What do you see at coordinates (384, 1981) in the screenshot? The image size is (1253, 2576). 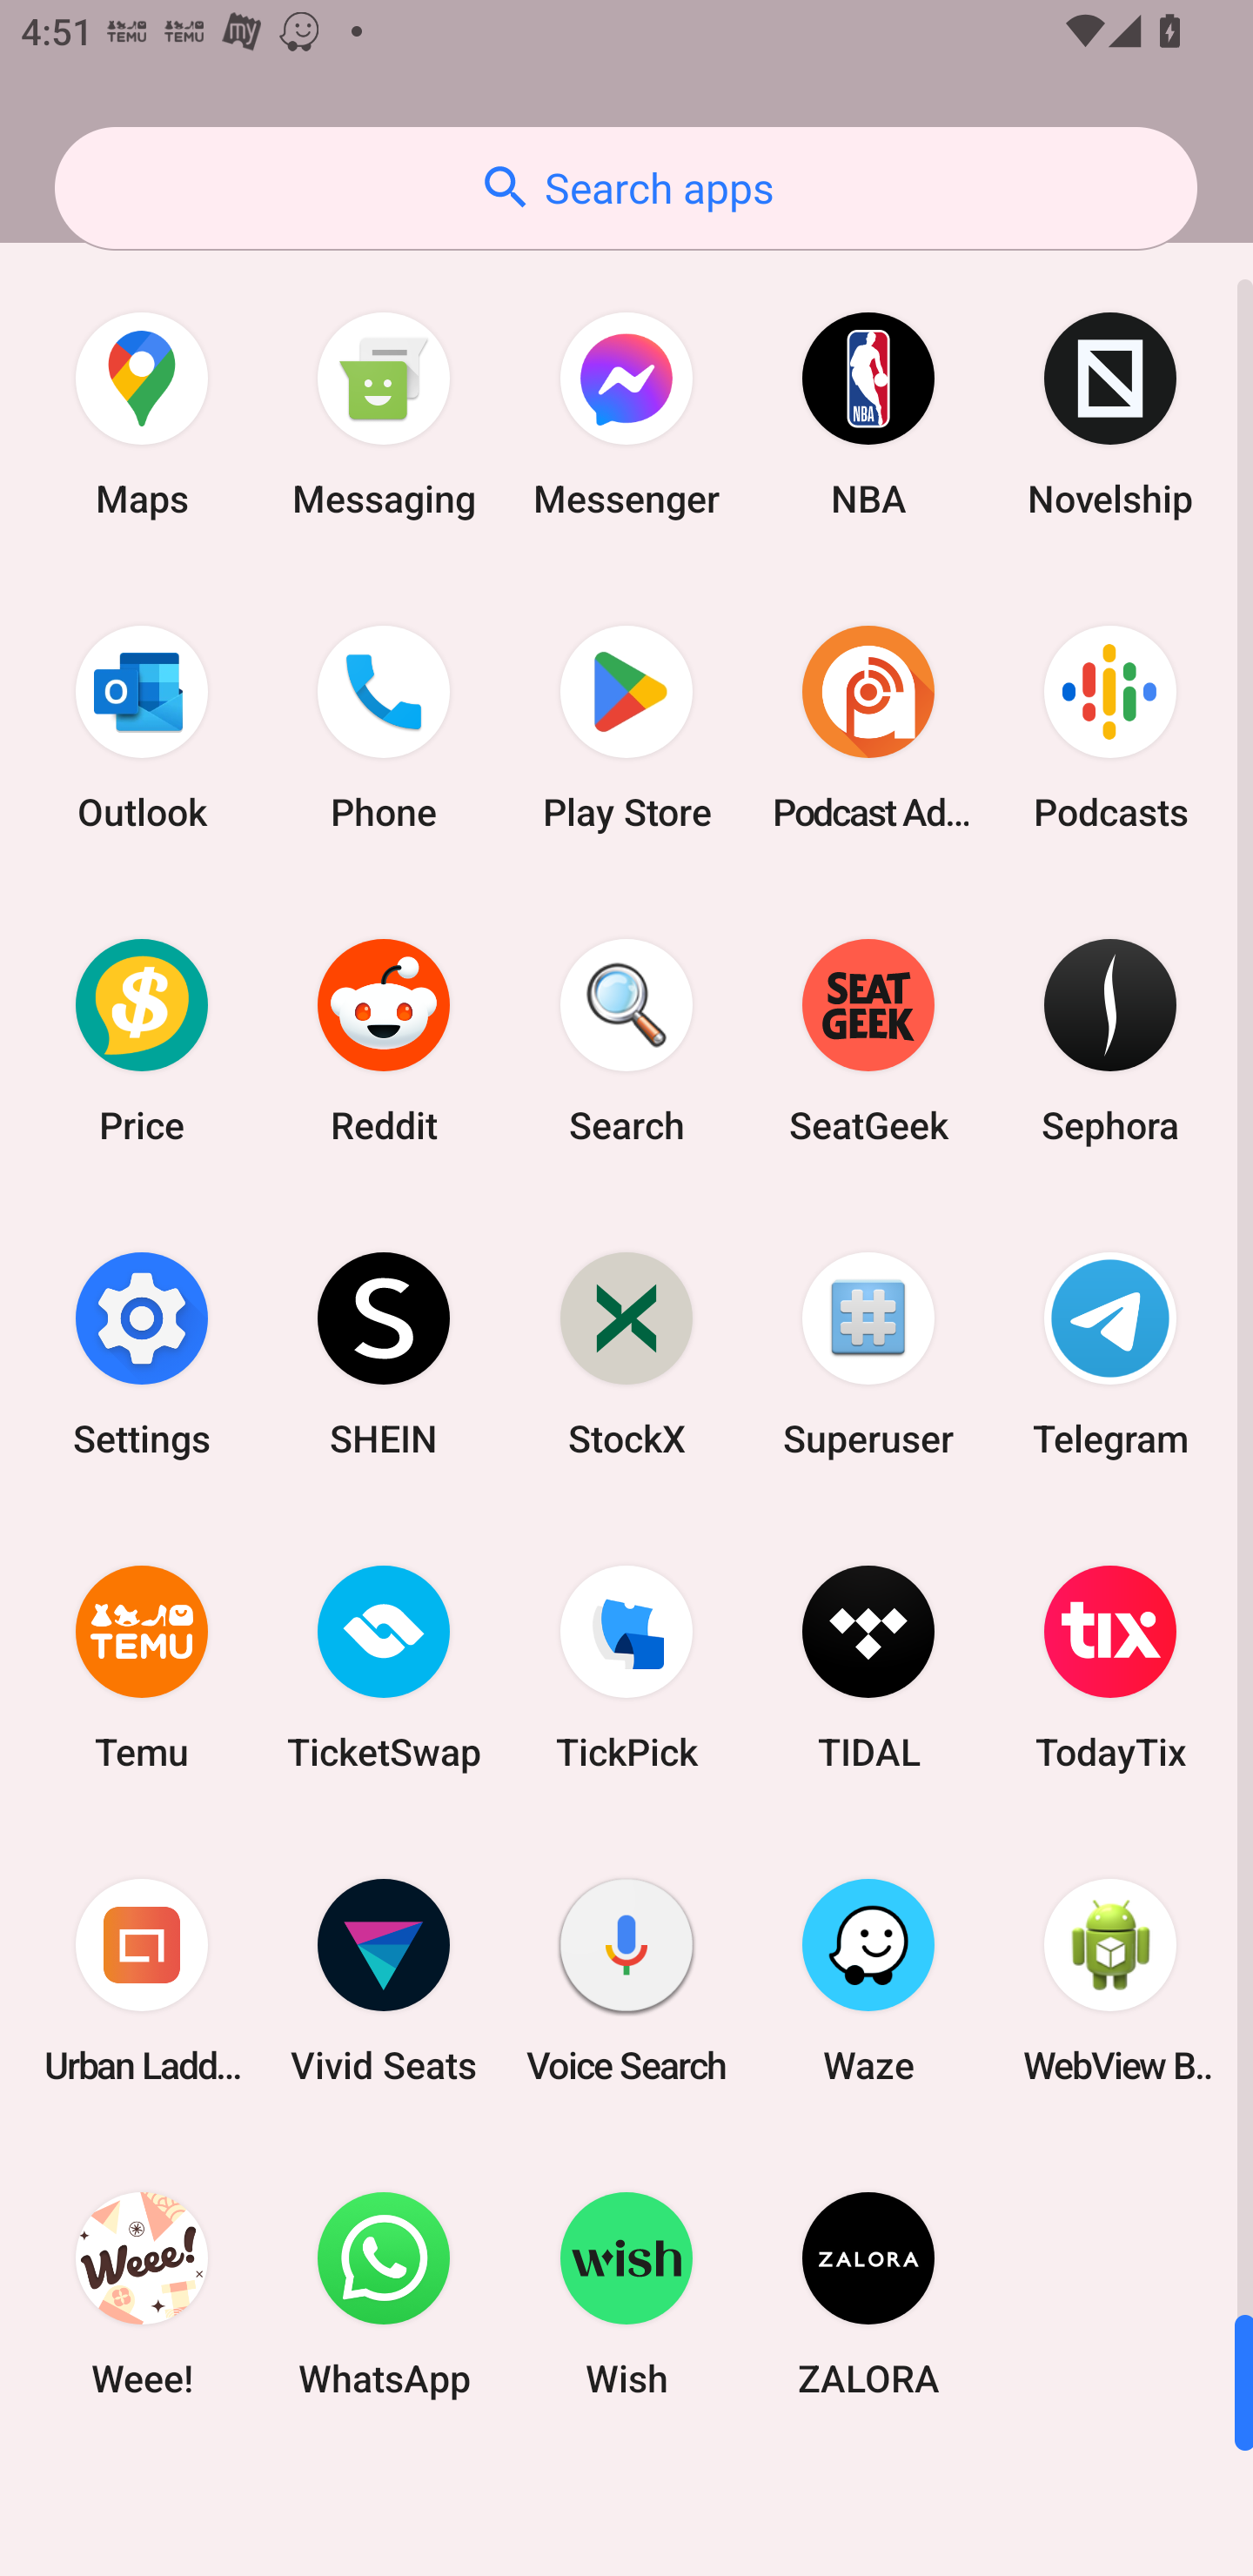 I see `Vivid Seats` at bounding box center [384, 1981].